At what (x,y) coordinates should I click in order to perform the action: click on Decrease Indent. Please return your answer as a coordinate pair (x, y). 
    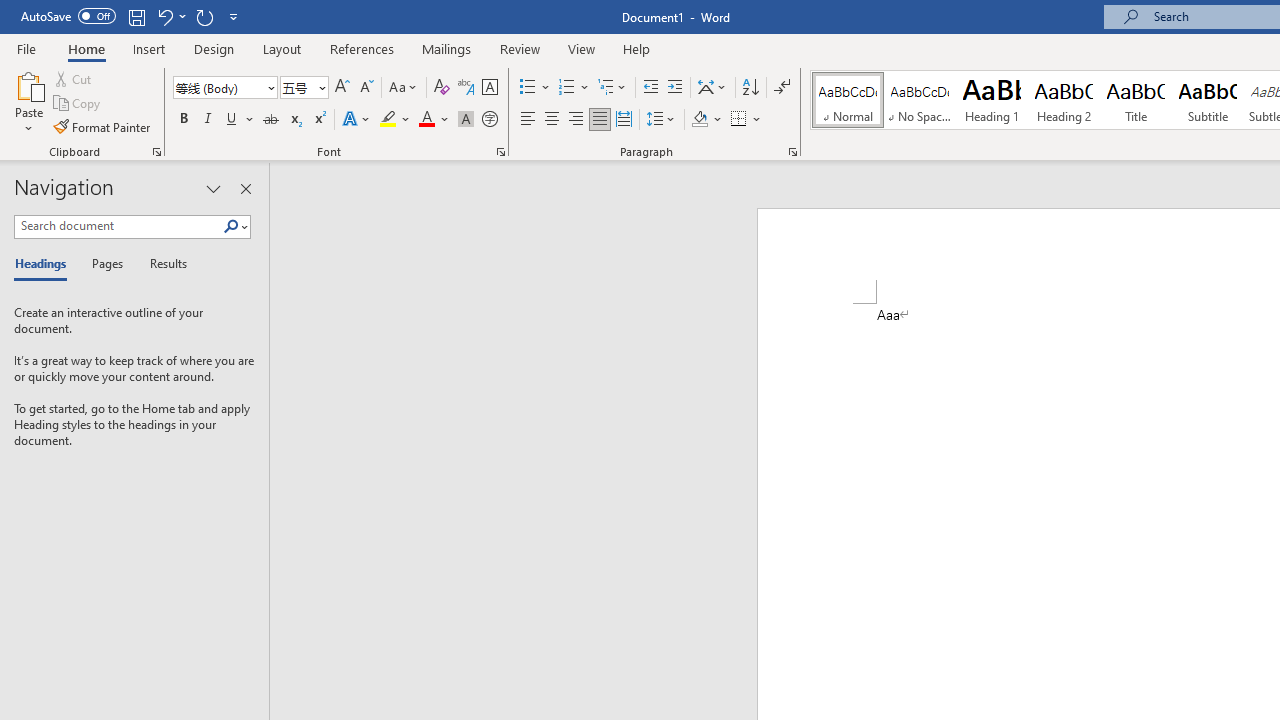
    Looking at the image, I should click on (650, 88).